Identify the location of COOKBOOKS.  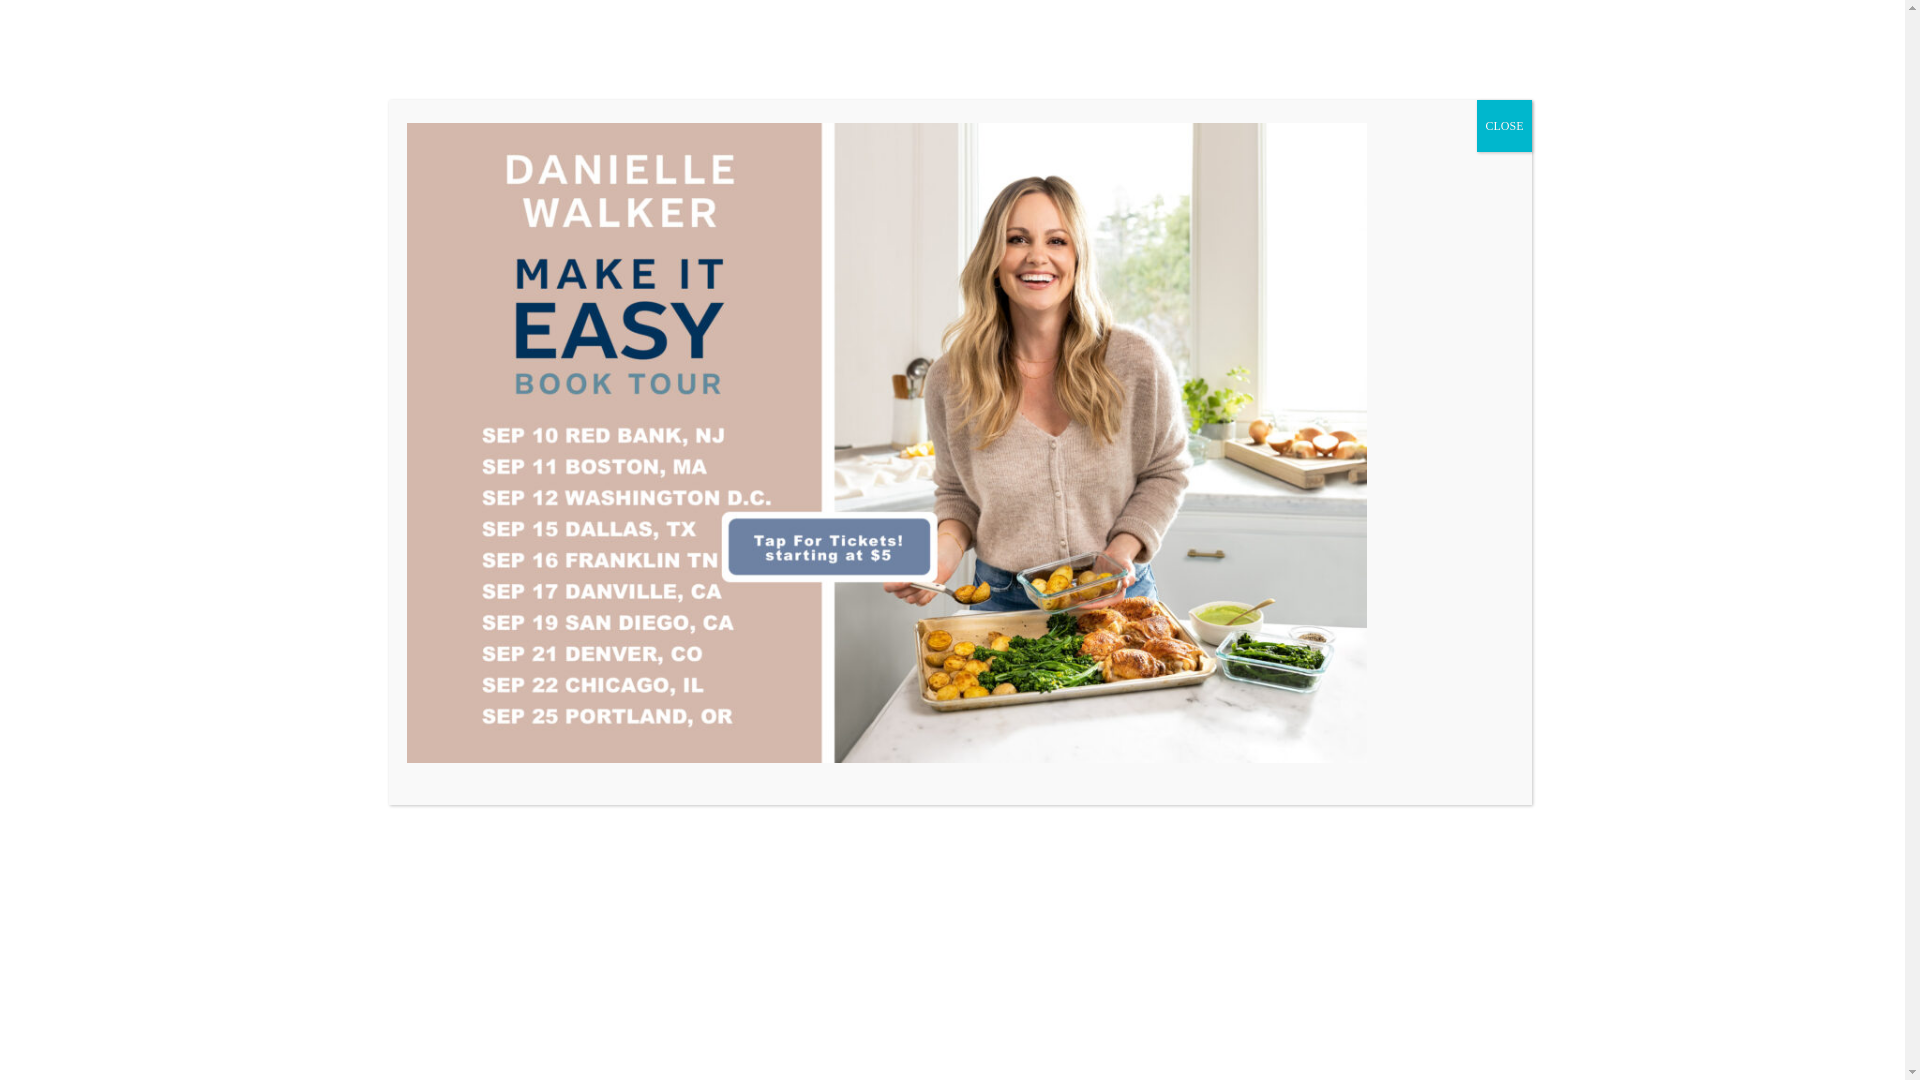
(1436, 412).